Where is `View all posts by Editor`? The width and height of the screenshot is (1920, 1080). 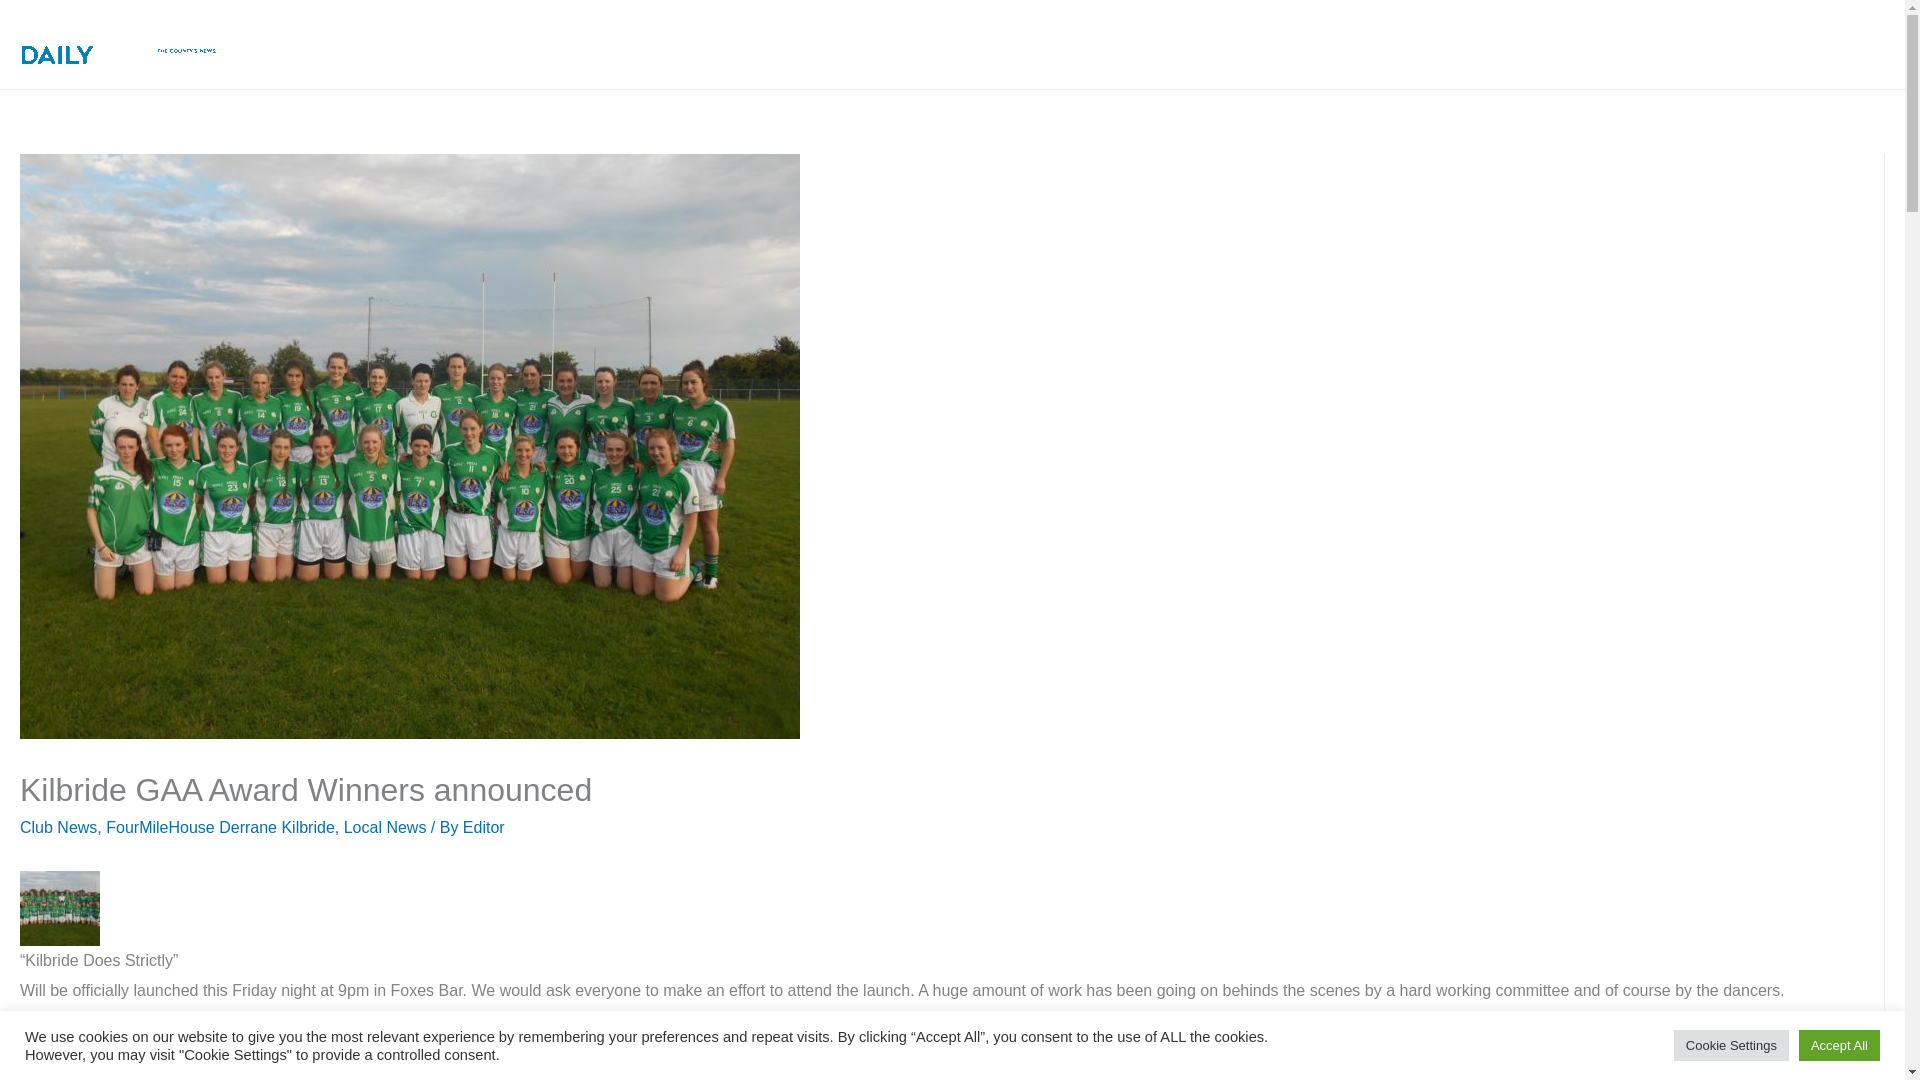 View all posts by Editor is located at coordinates (483, 826).